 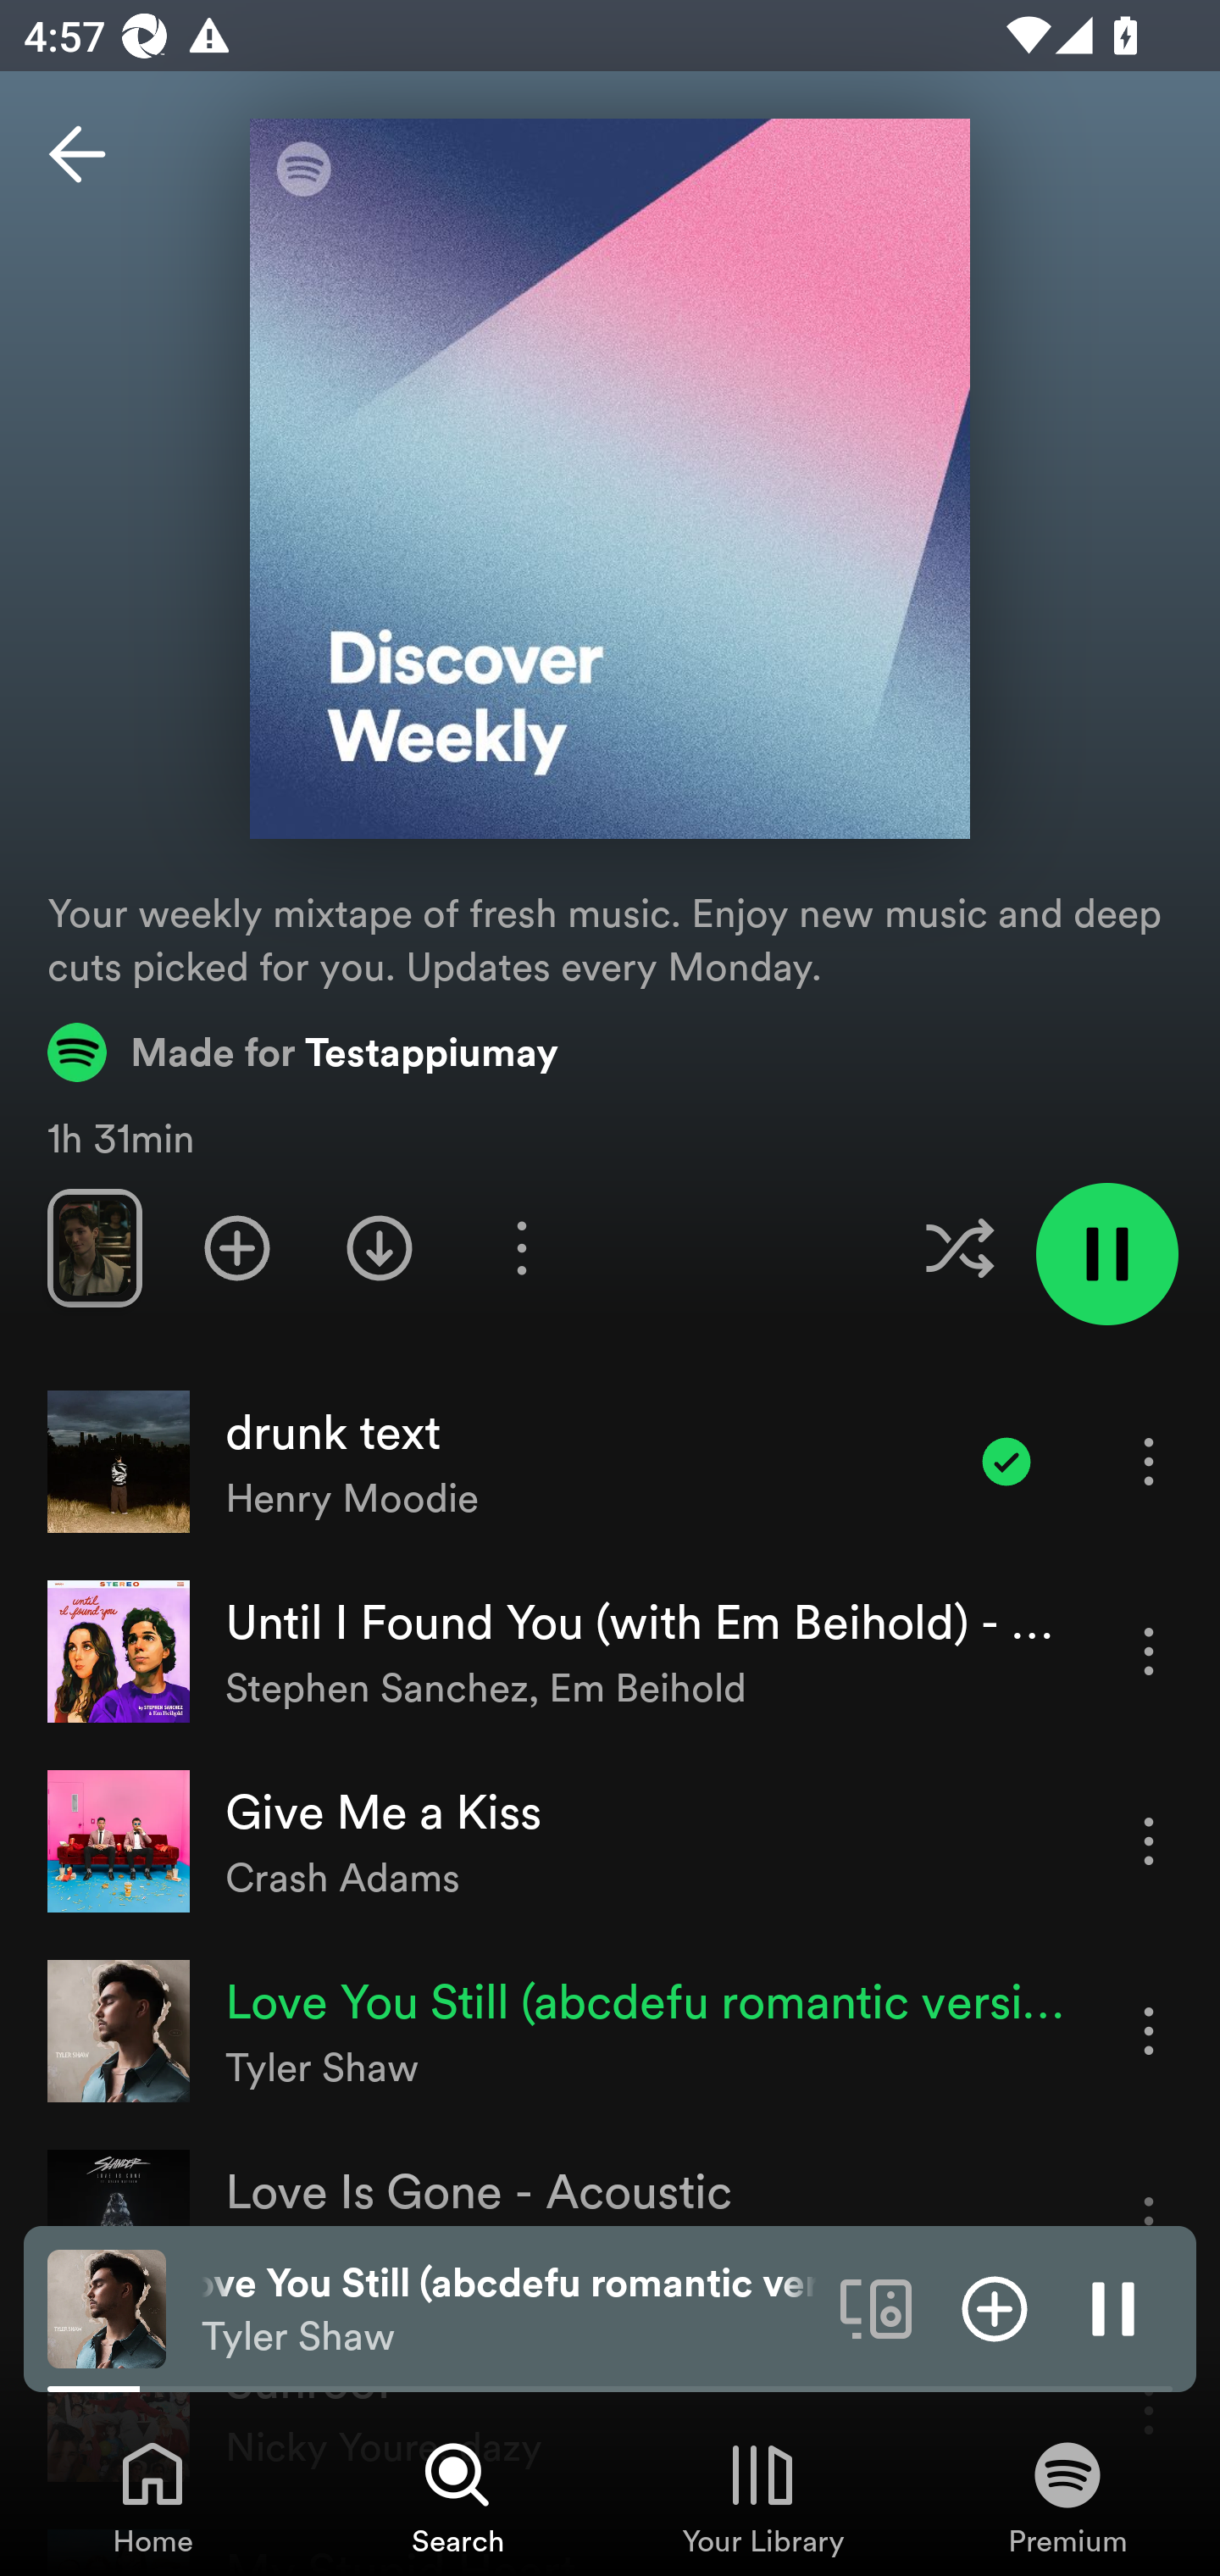 What do you see at coordinates (876, 2307) in the screenshot?
I see `Connect to a device. Opens the devices menu` at bounding box center [876, 2307].